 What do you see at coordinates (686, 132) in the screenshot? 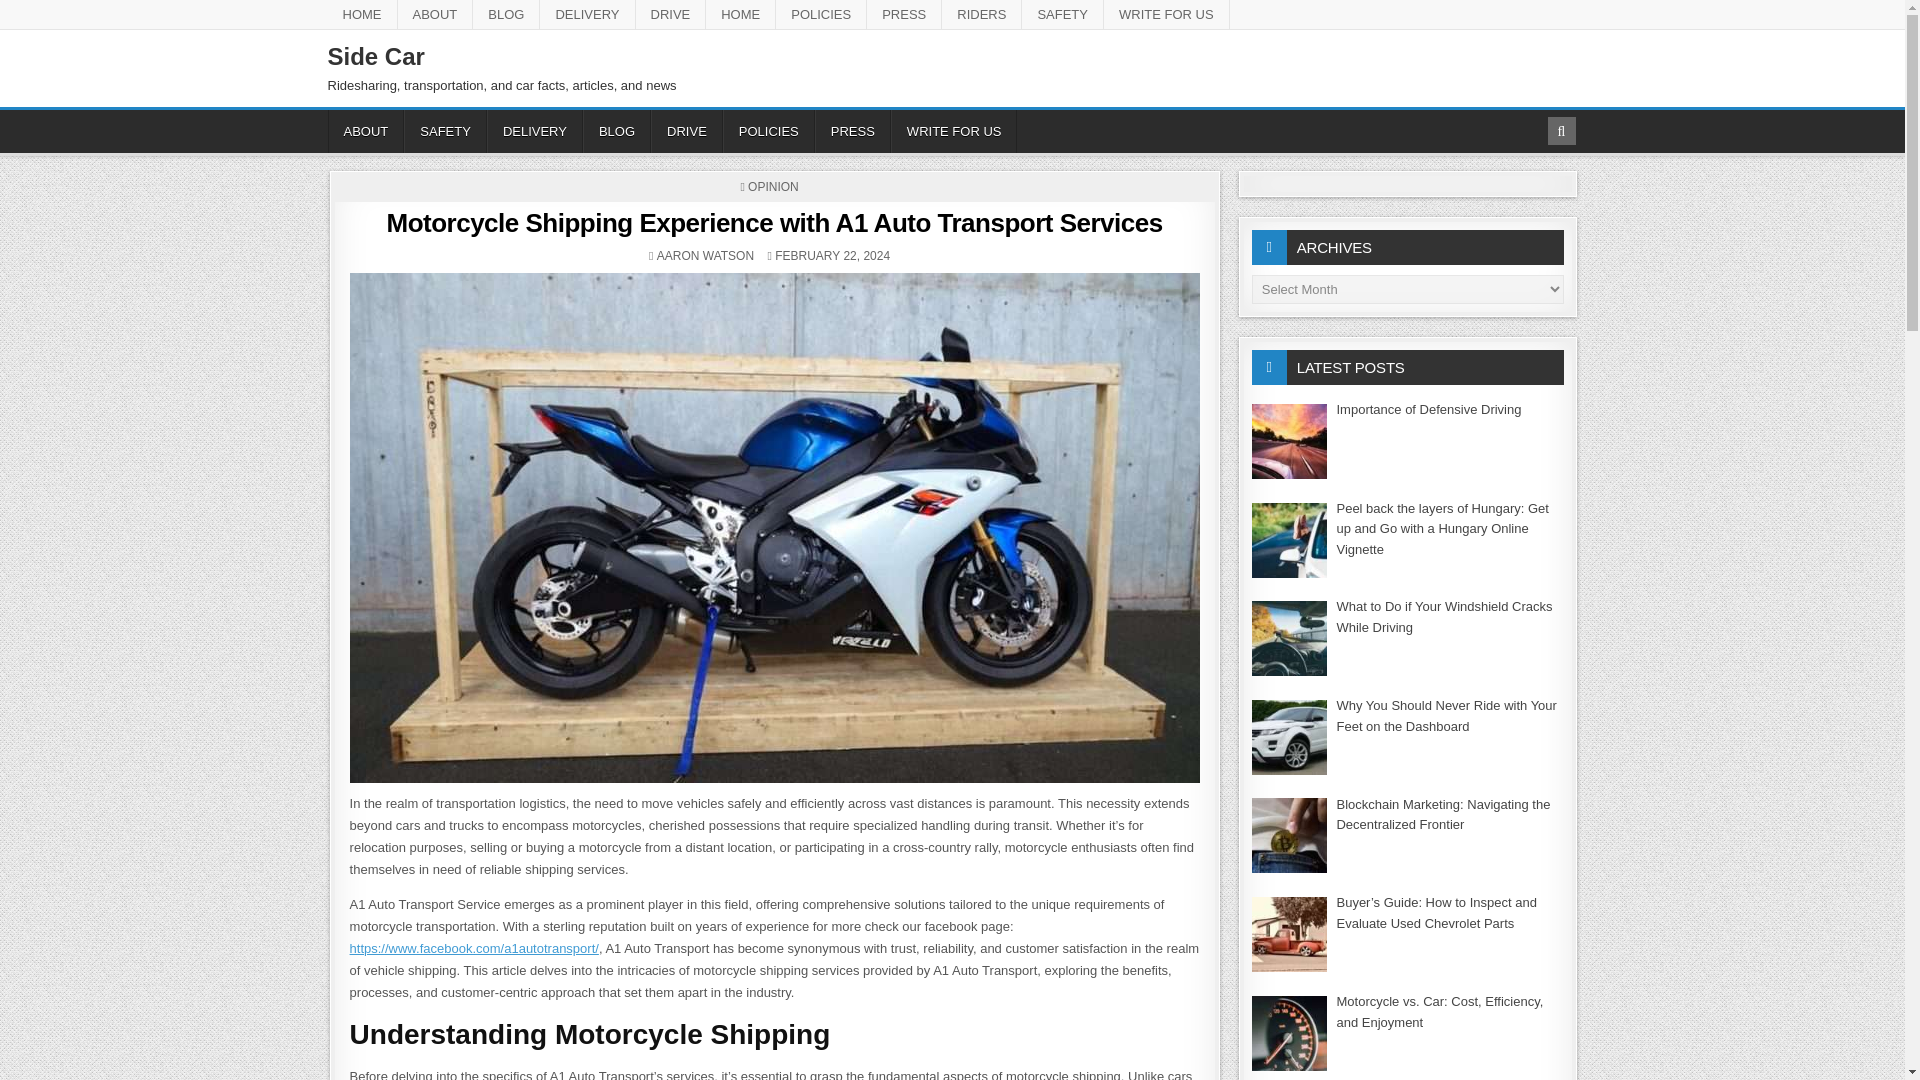
I see `DRIVE` at bounding box center [686, 132].